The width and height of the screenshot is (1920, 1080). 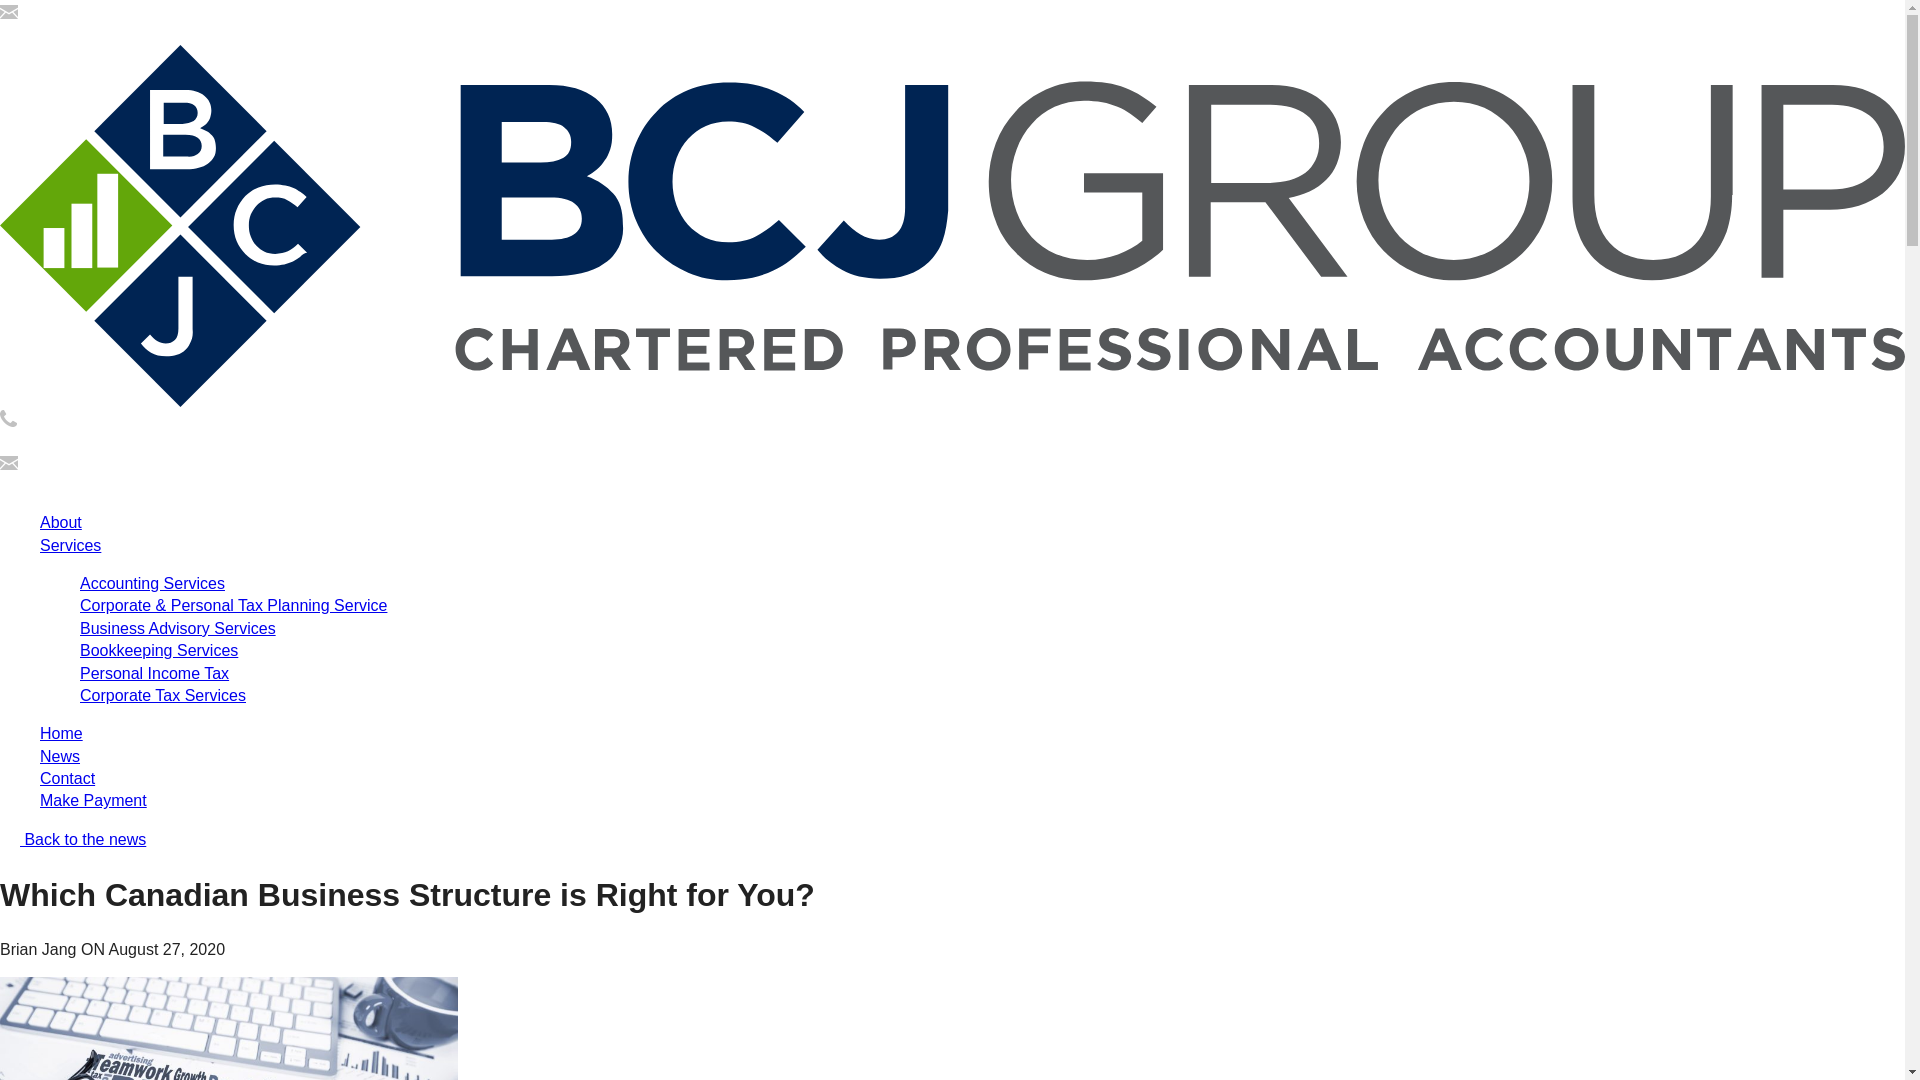 I want to click on News, so click(x=60, y=756).